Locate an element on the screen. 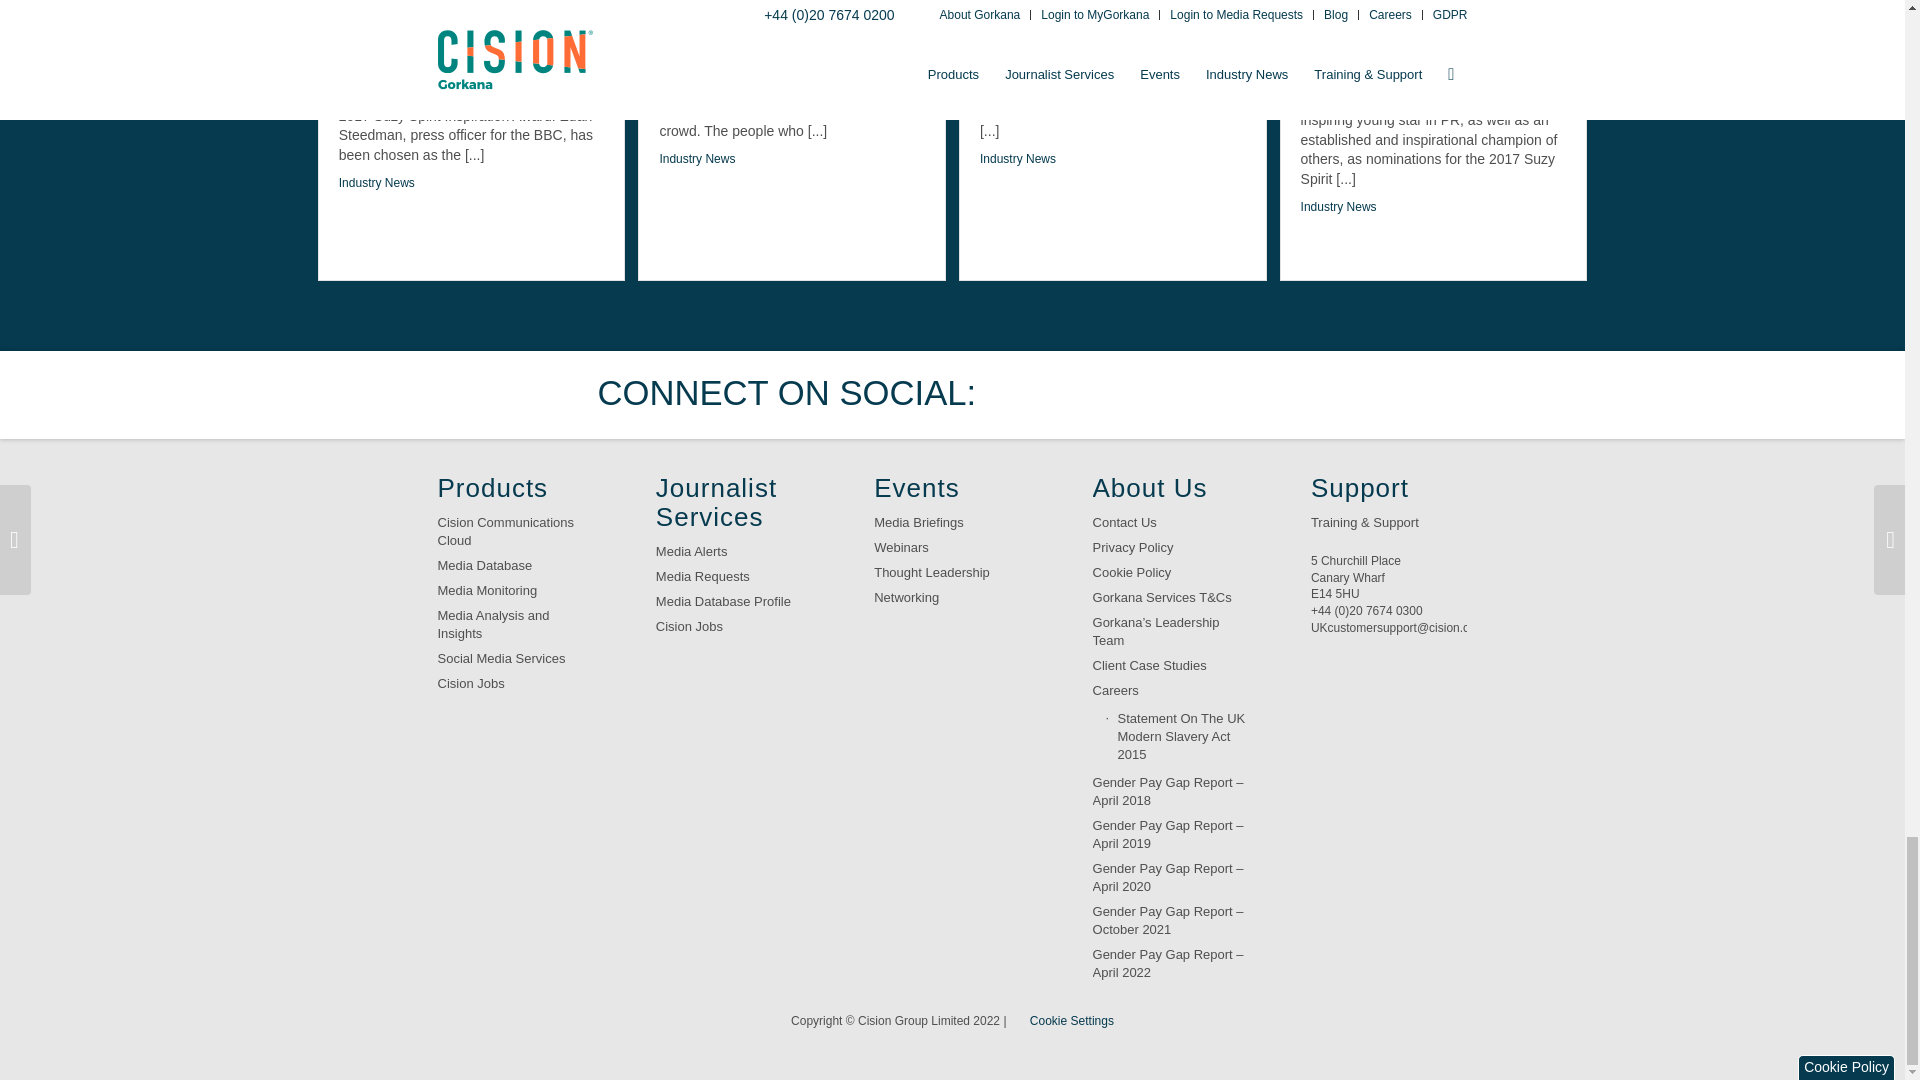  connect on Linkedin is located at coordinates (1150, 394).